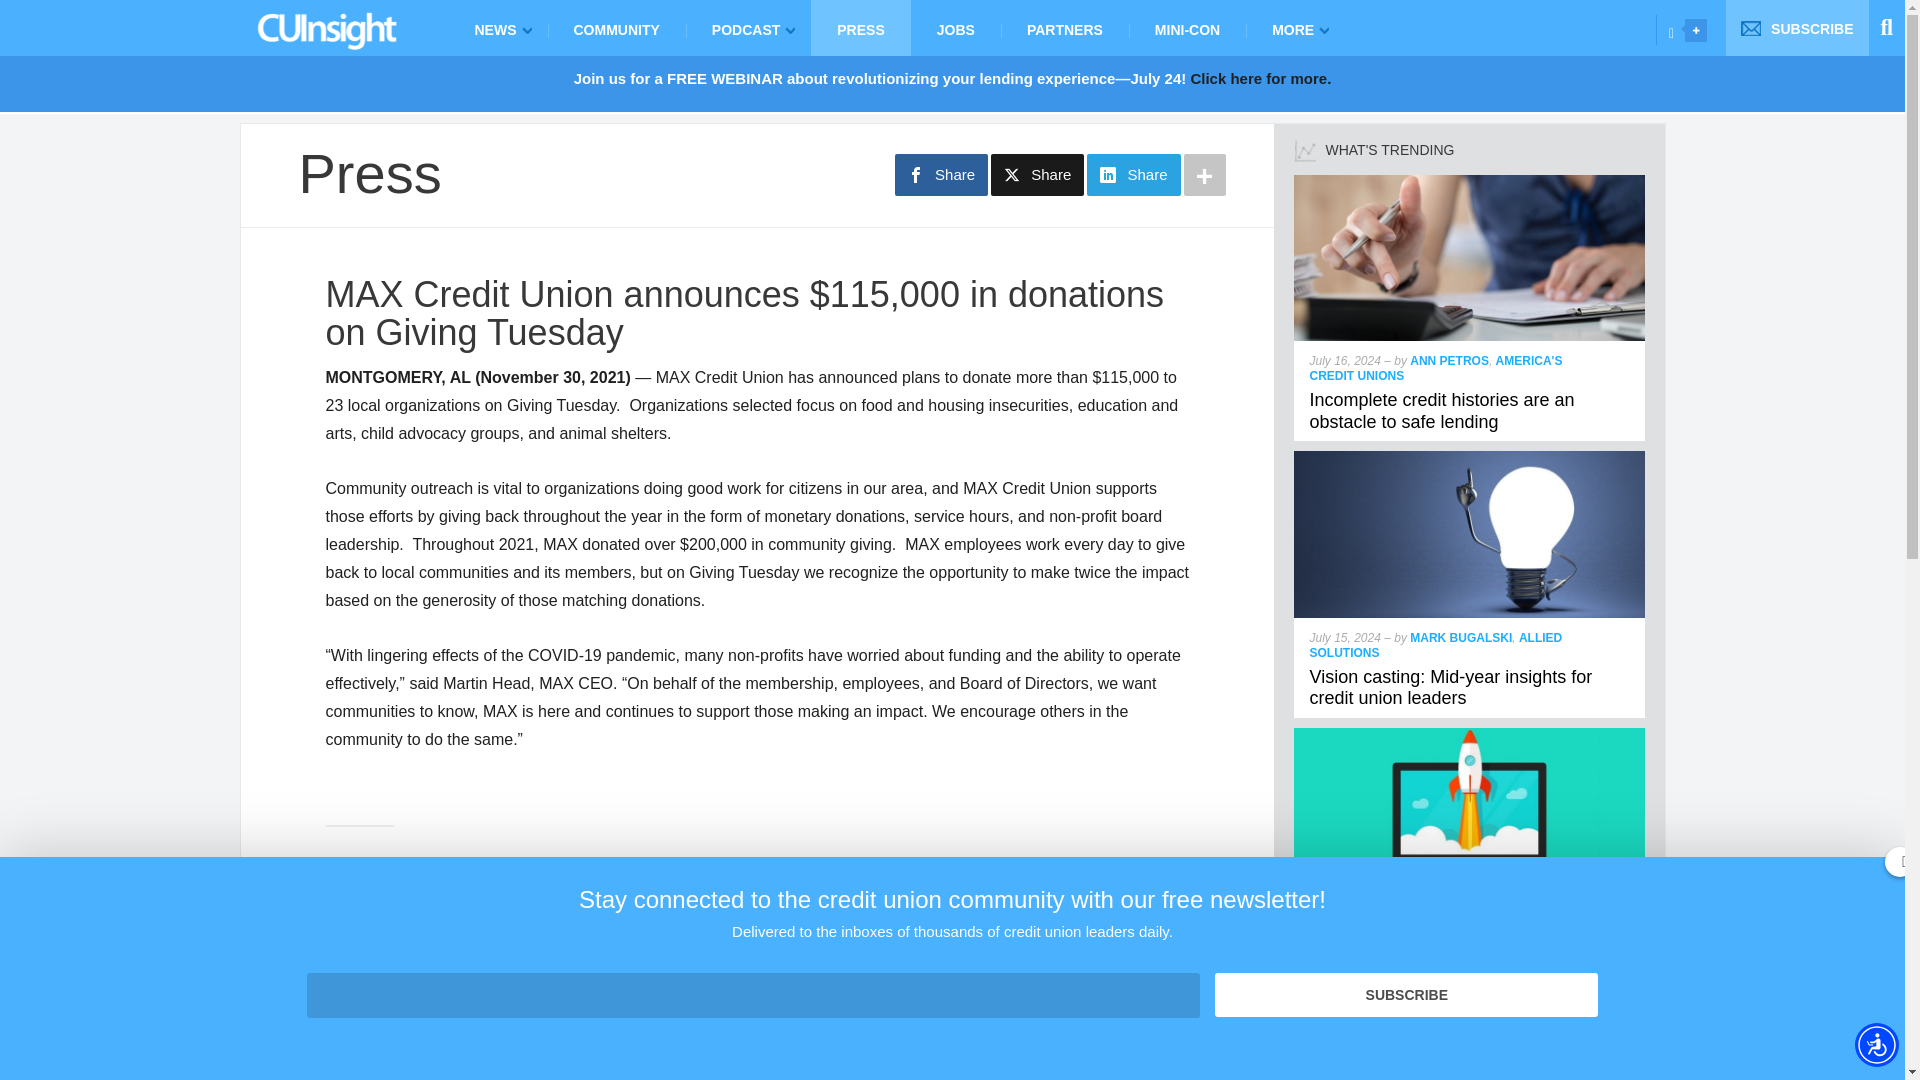 This screenshot has width=1920, height=1080. I want to click on Vision casting: Mid-year insights for credit union leaders, so click(1451, 688).